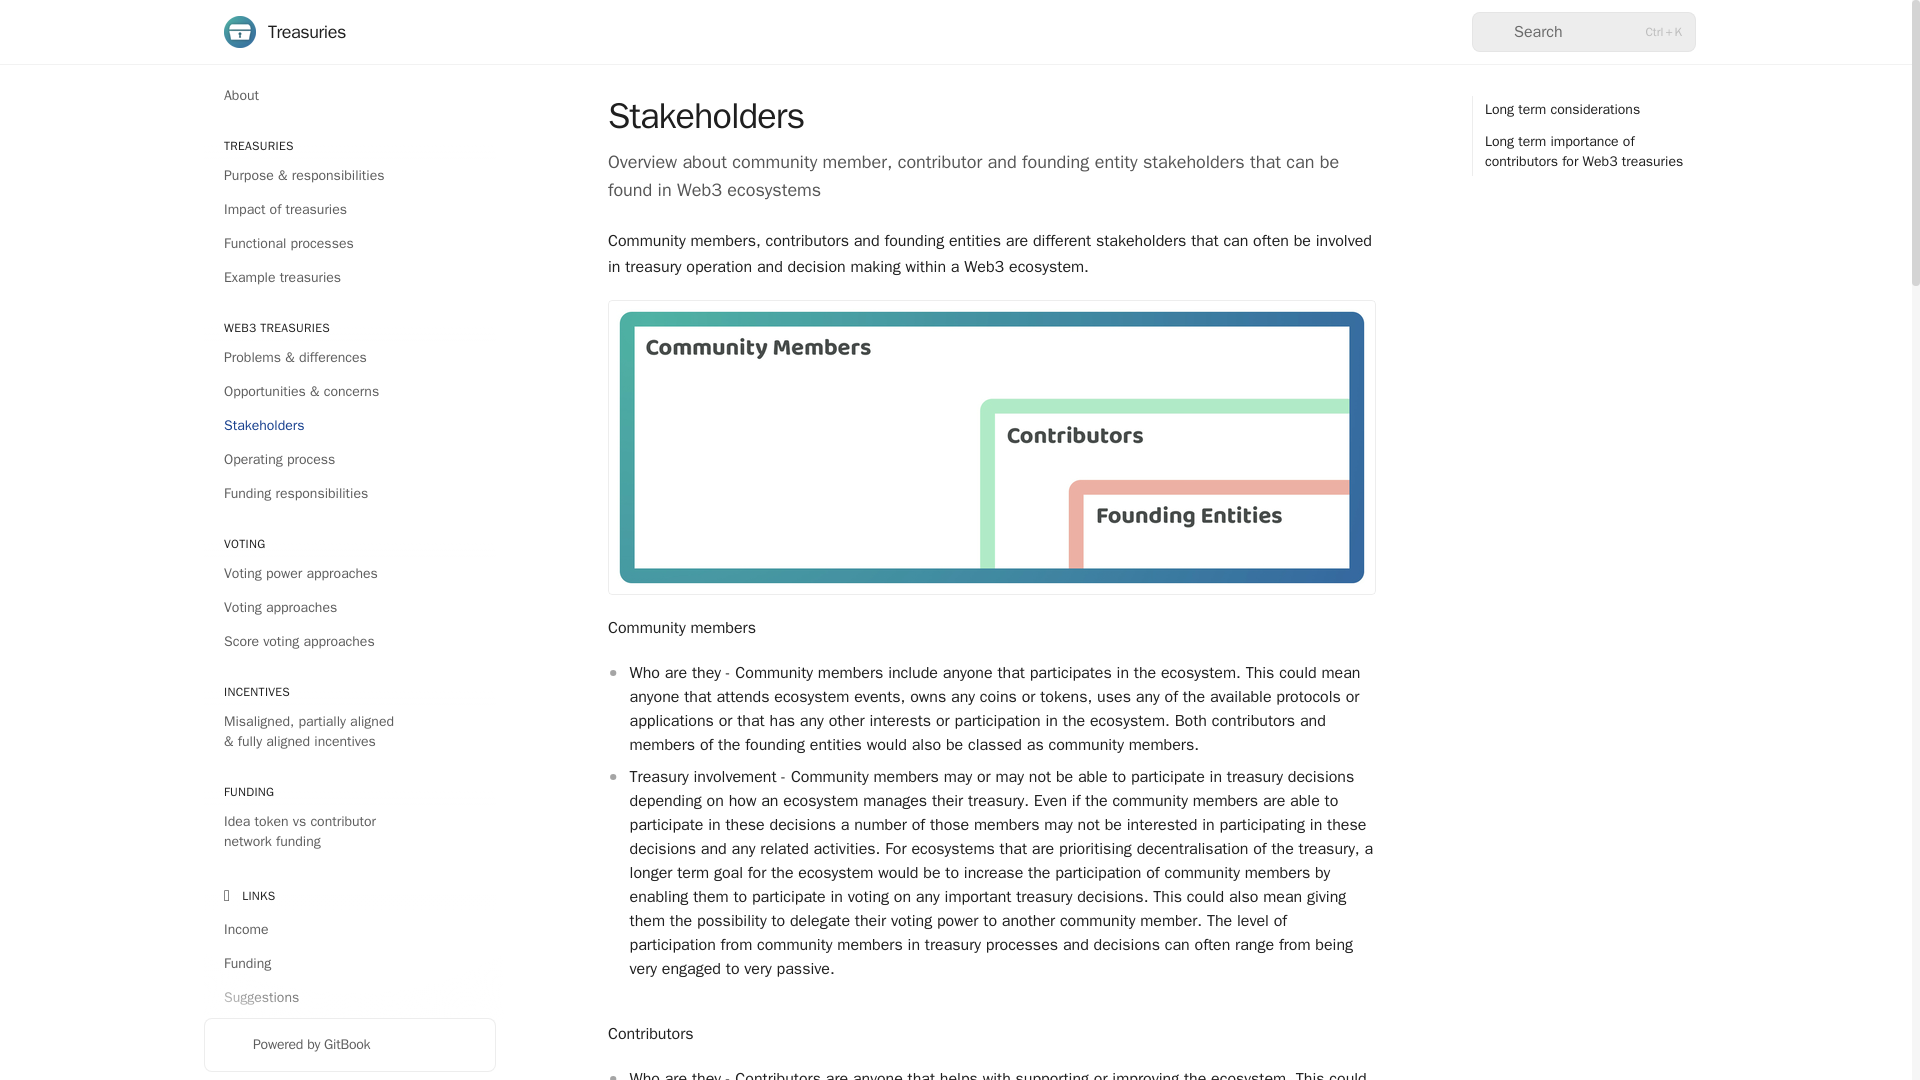  I want to click on Score voting approaches, so click(349, 642).